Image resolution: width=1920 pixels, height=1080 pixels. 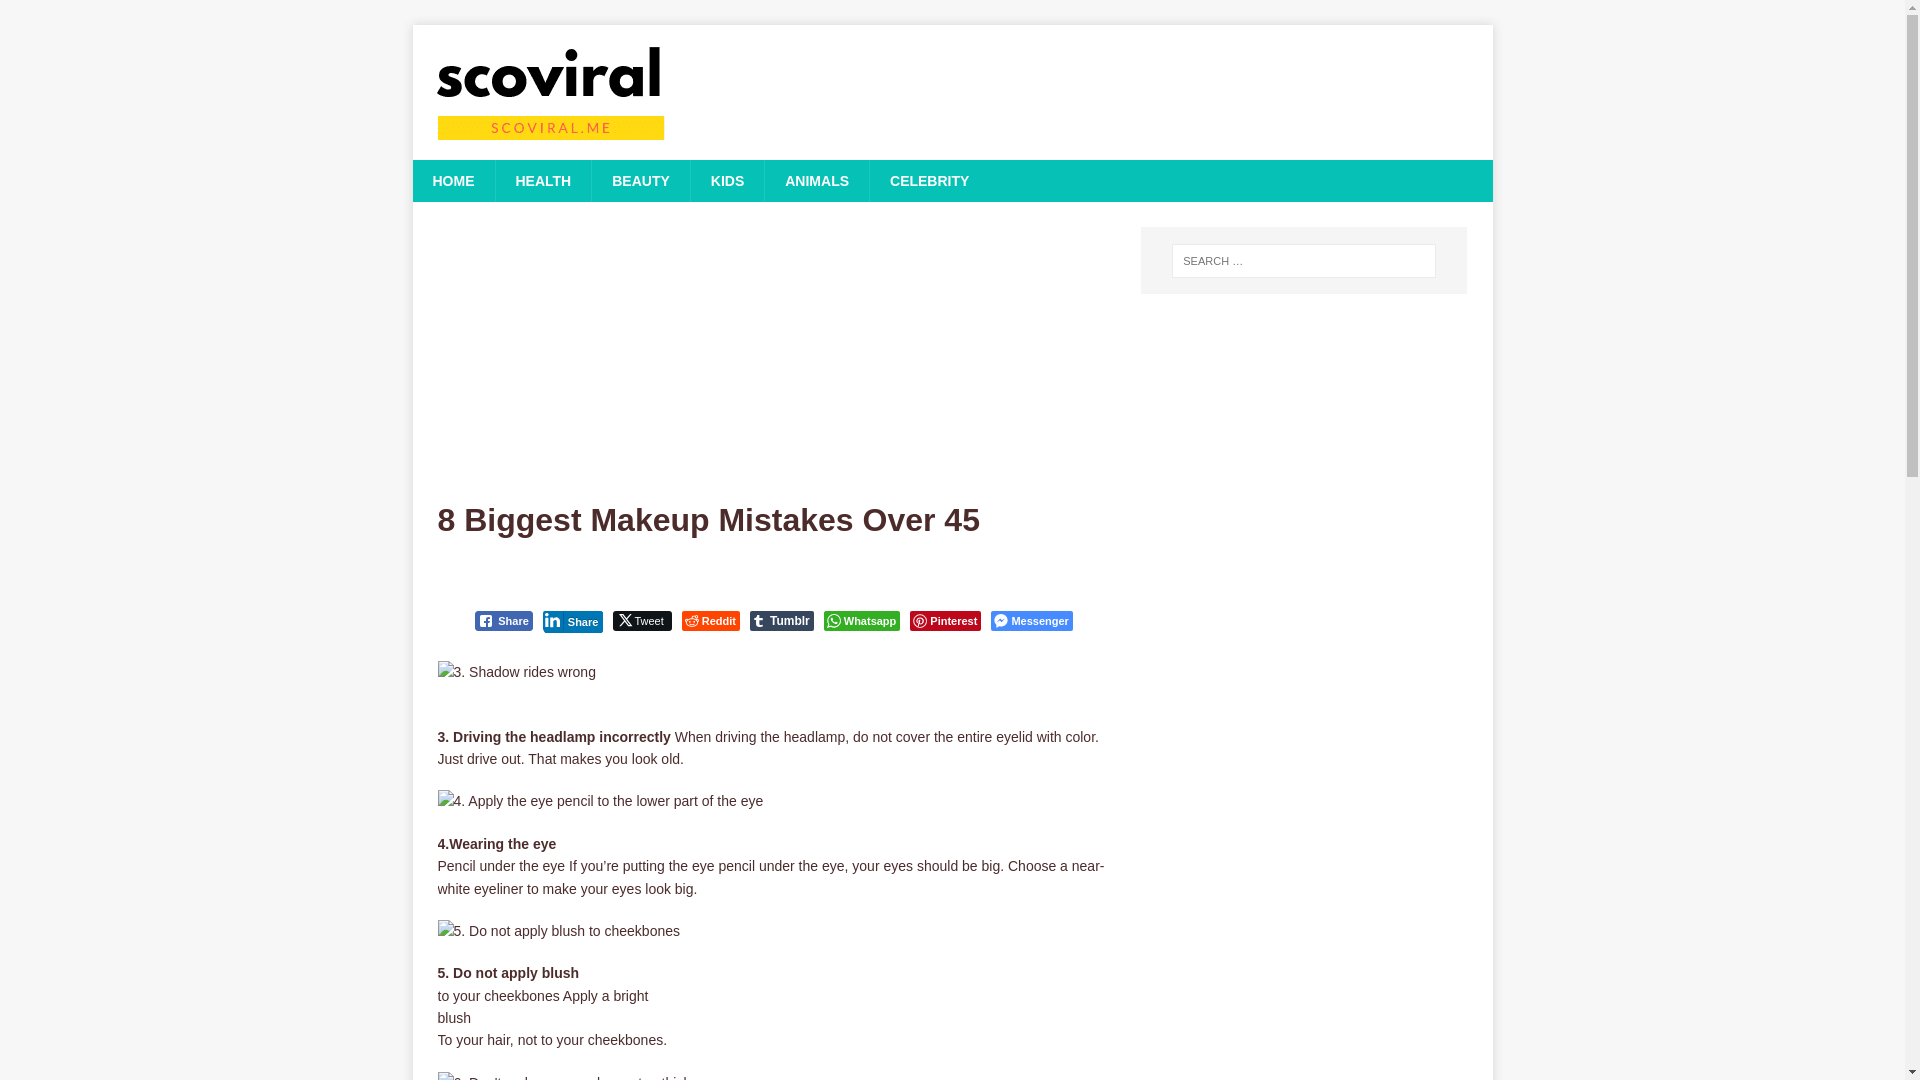 What do you see at coordinates (1030, 620) in the screenshot?
I see `Messenger` at bounding box center [1030, 620].